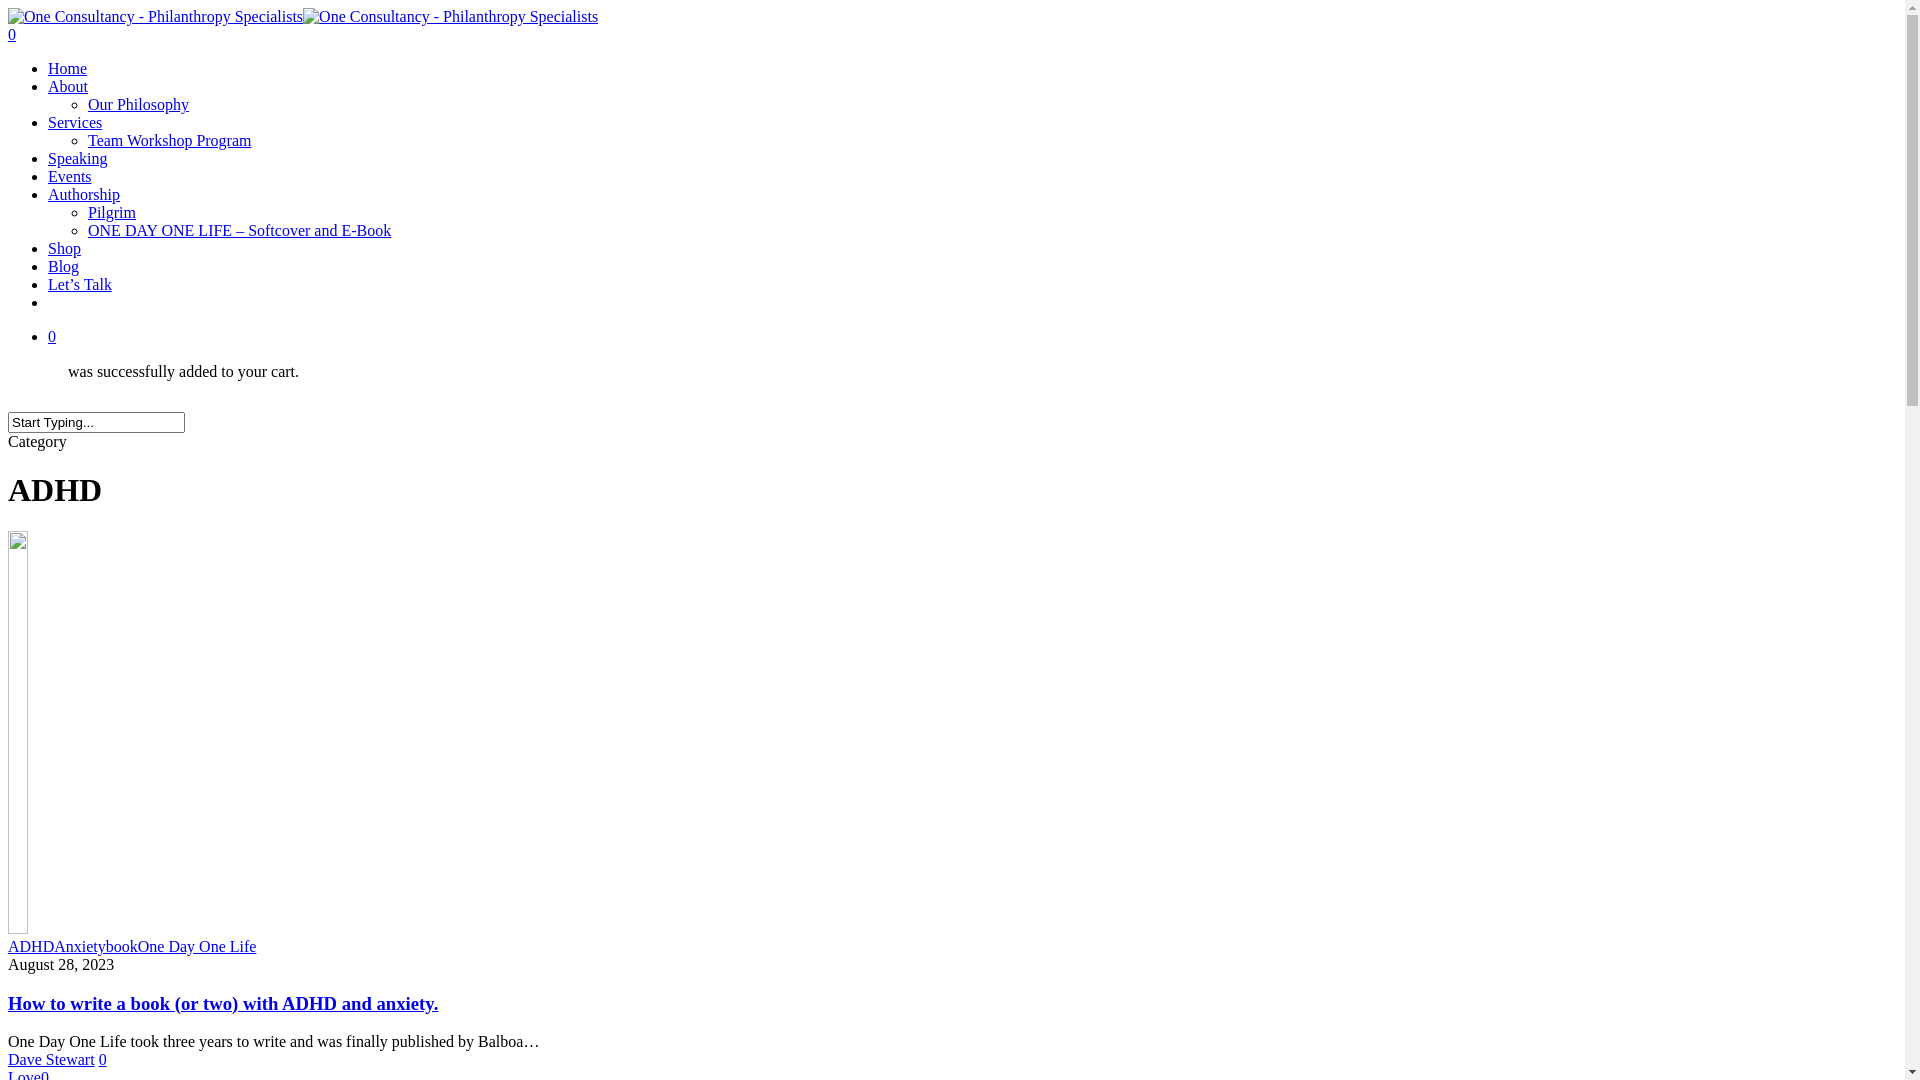 This screenshot has height=1080, width=1920. Describe the element at coordinates (223, 1004) in the screenshot. I see `How to write a book (or two) with ADHD and anxiety.` at that location.